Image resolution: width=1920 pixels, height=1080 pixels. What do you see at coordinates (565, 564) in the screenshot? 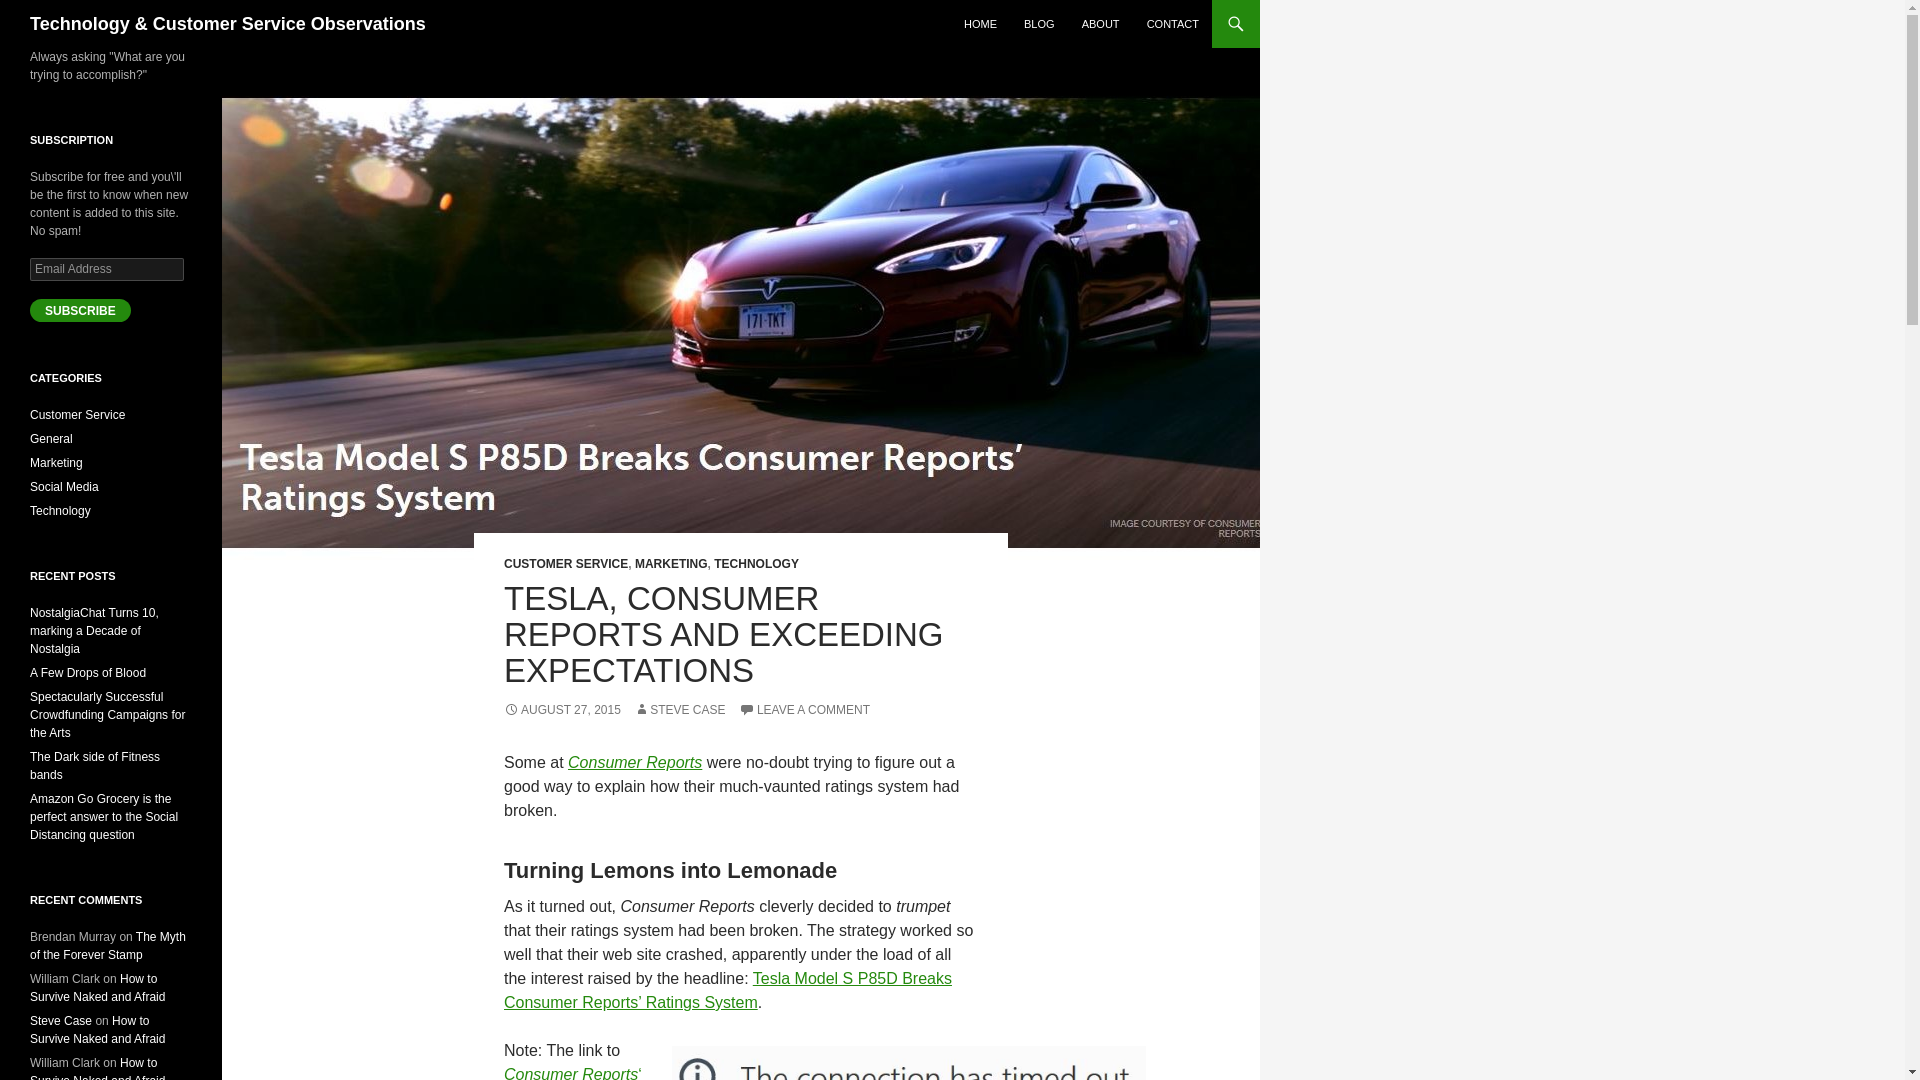
I see `CUSTOMER SERVICE` at bounding box center [565, 564].